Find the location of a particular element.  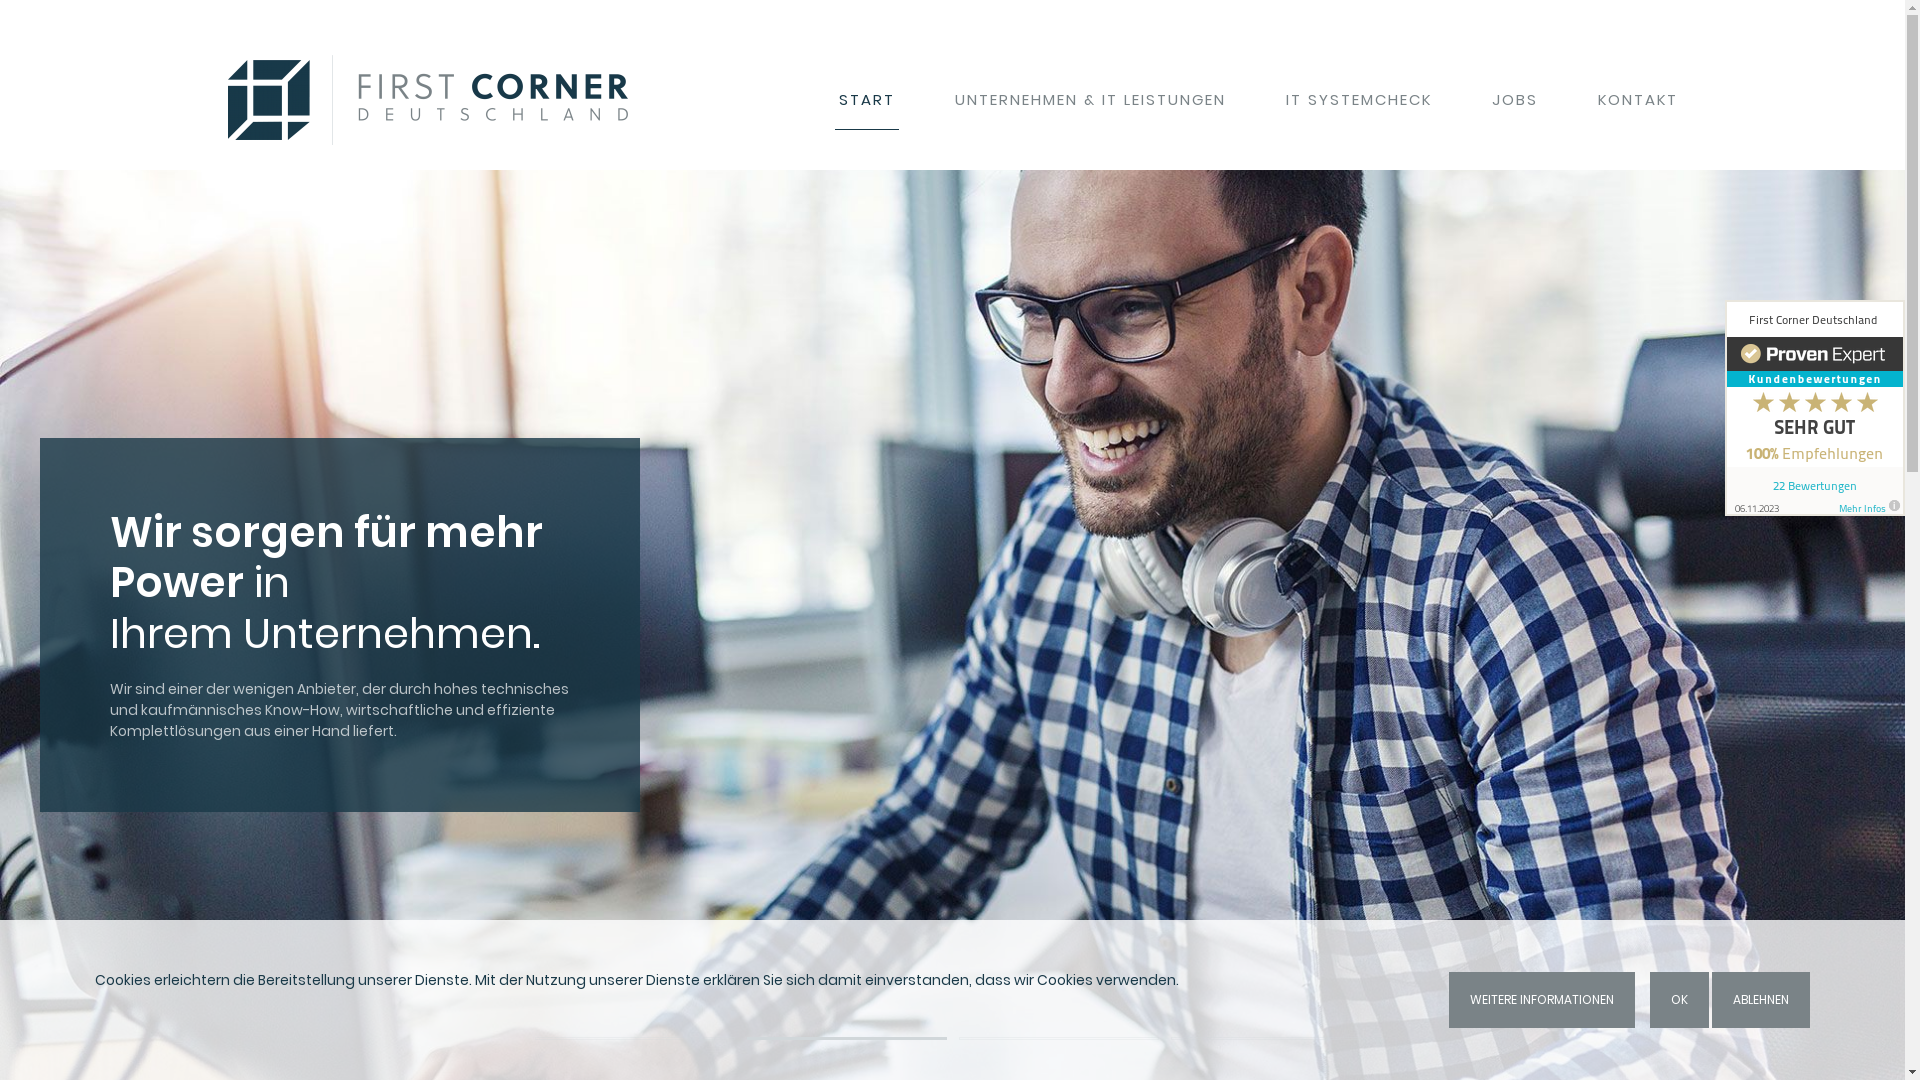

START is located at coordinates (866, 100).